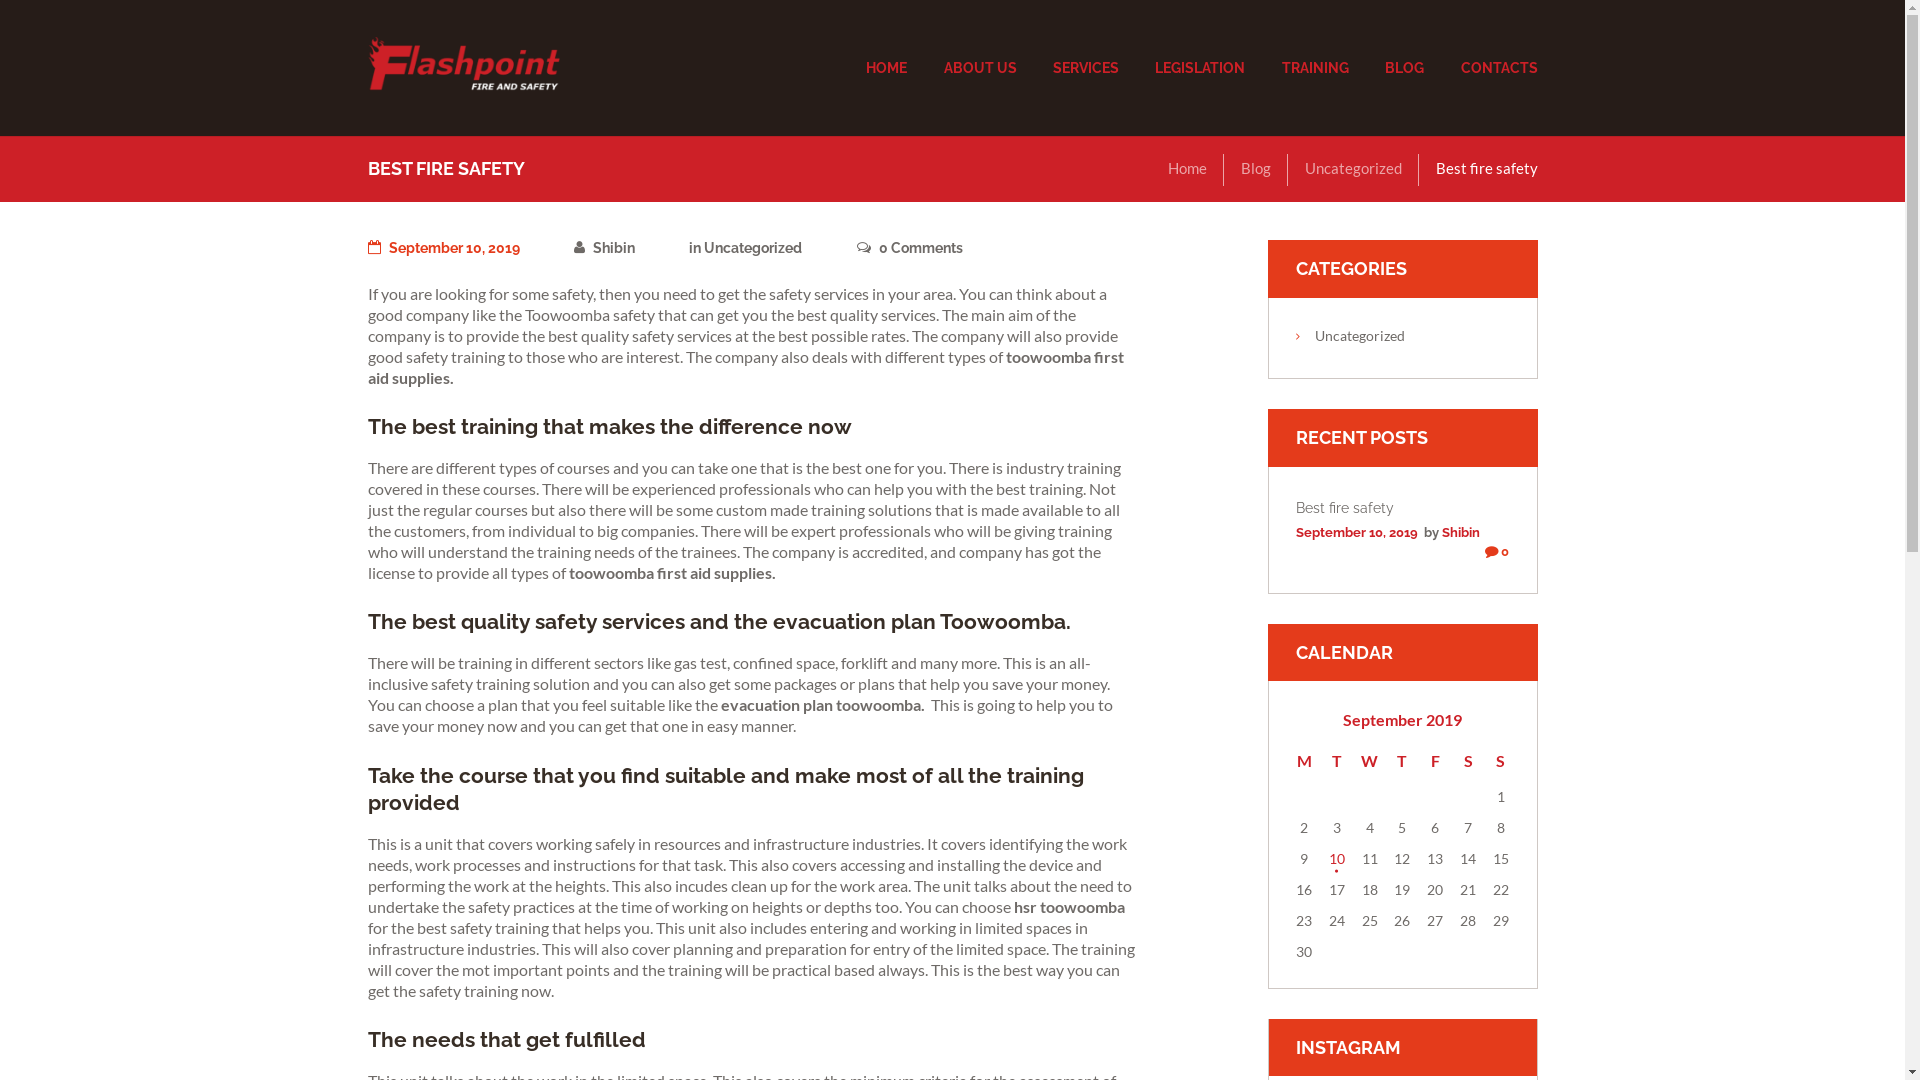 The width and height of the screenshot is (1920, 1080). I want to click on TRAINING, so click(1316, 69).